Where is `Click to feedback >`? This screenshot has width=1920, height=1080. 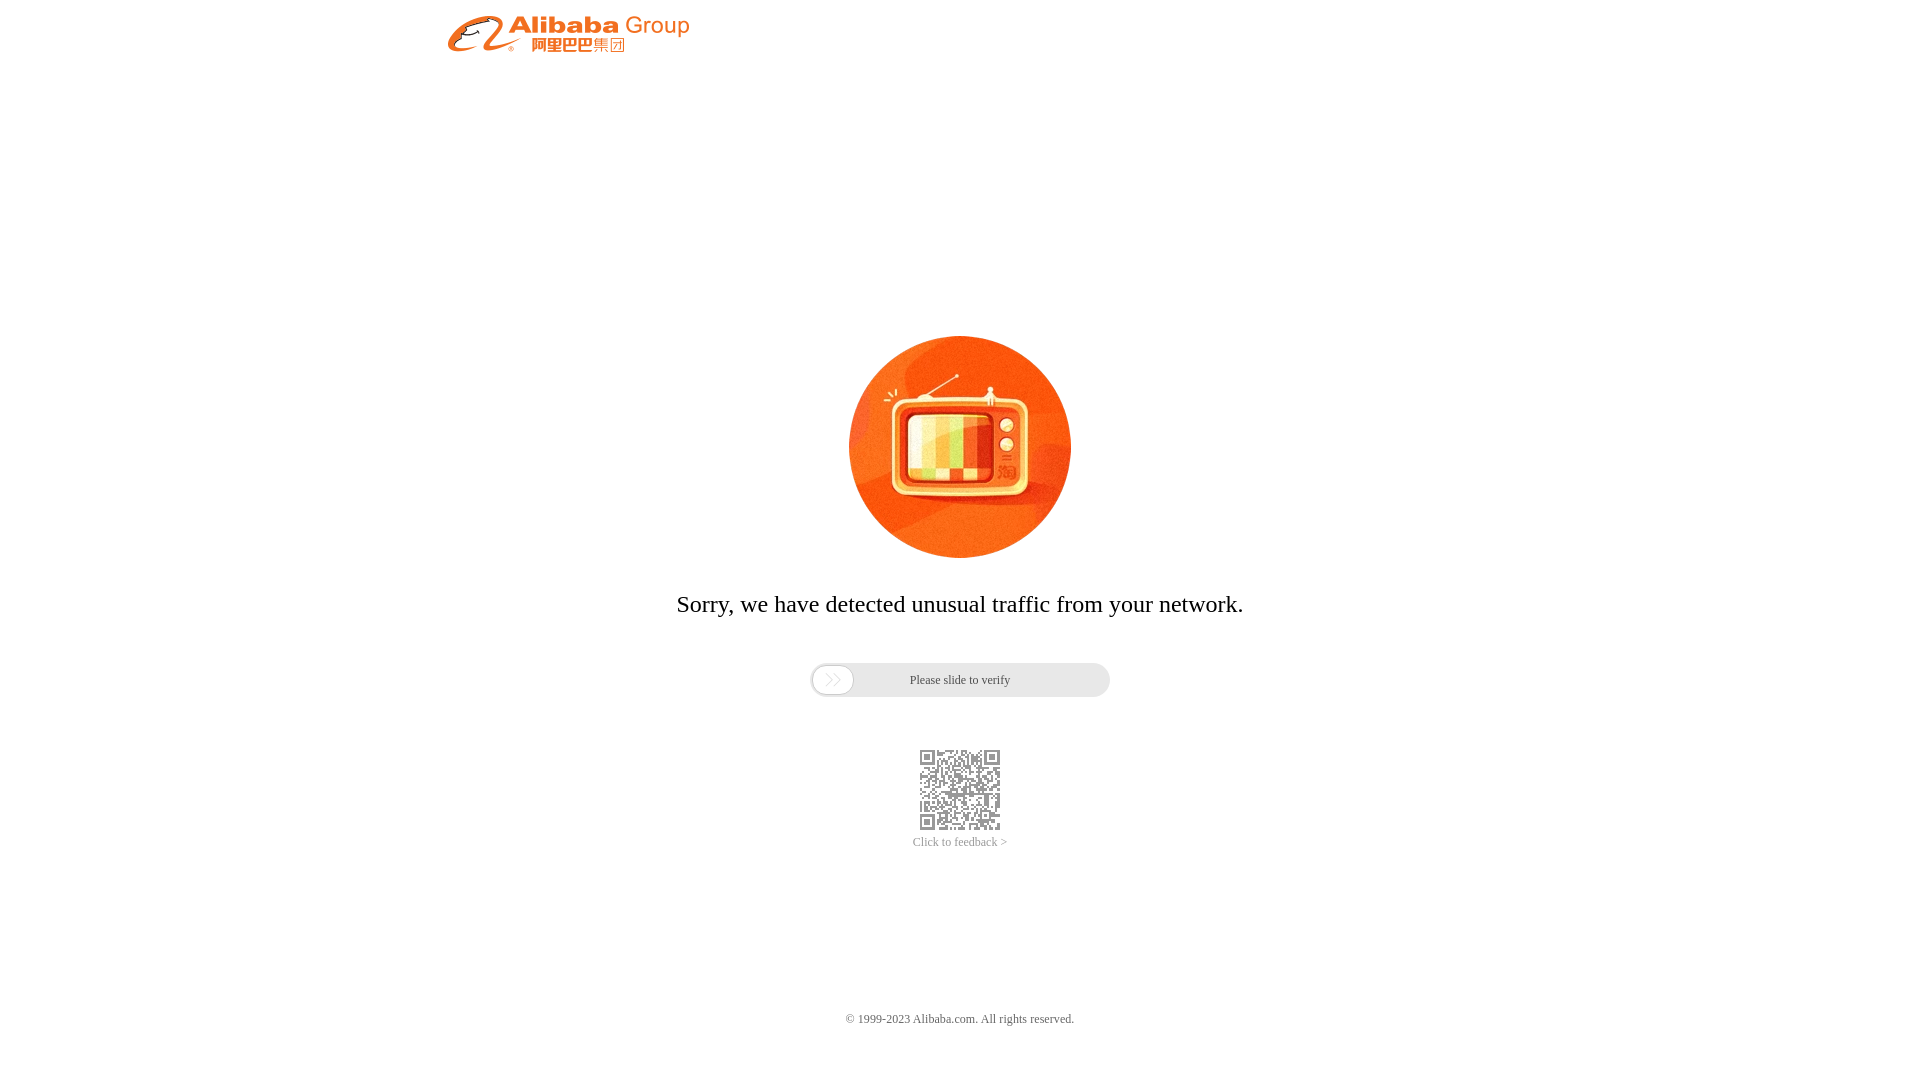 Click to feedback > is located at coordinates (960, 842).